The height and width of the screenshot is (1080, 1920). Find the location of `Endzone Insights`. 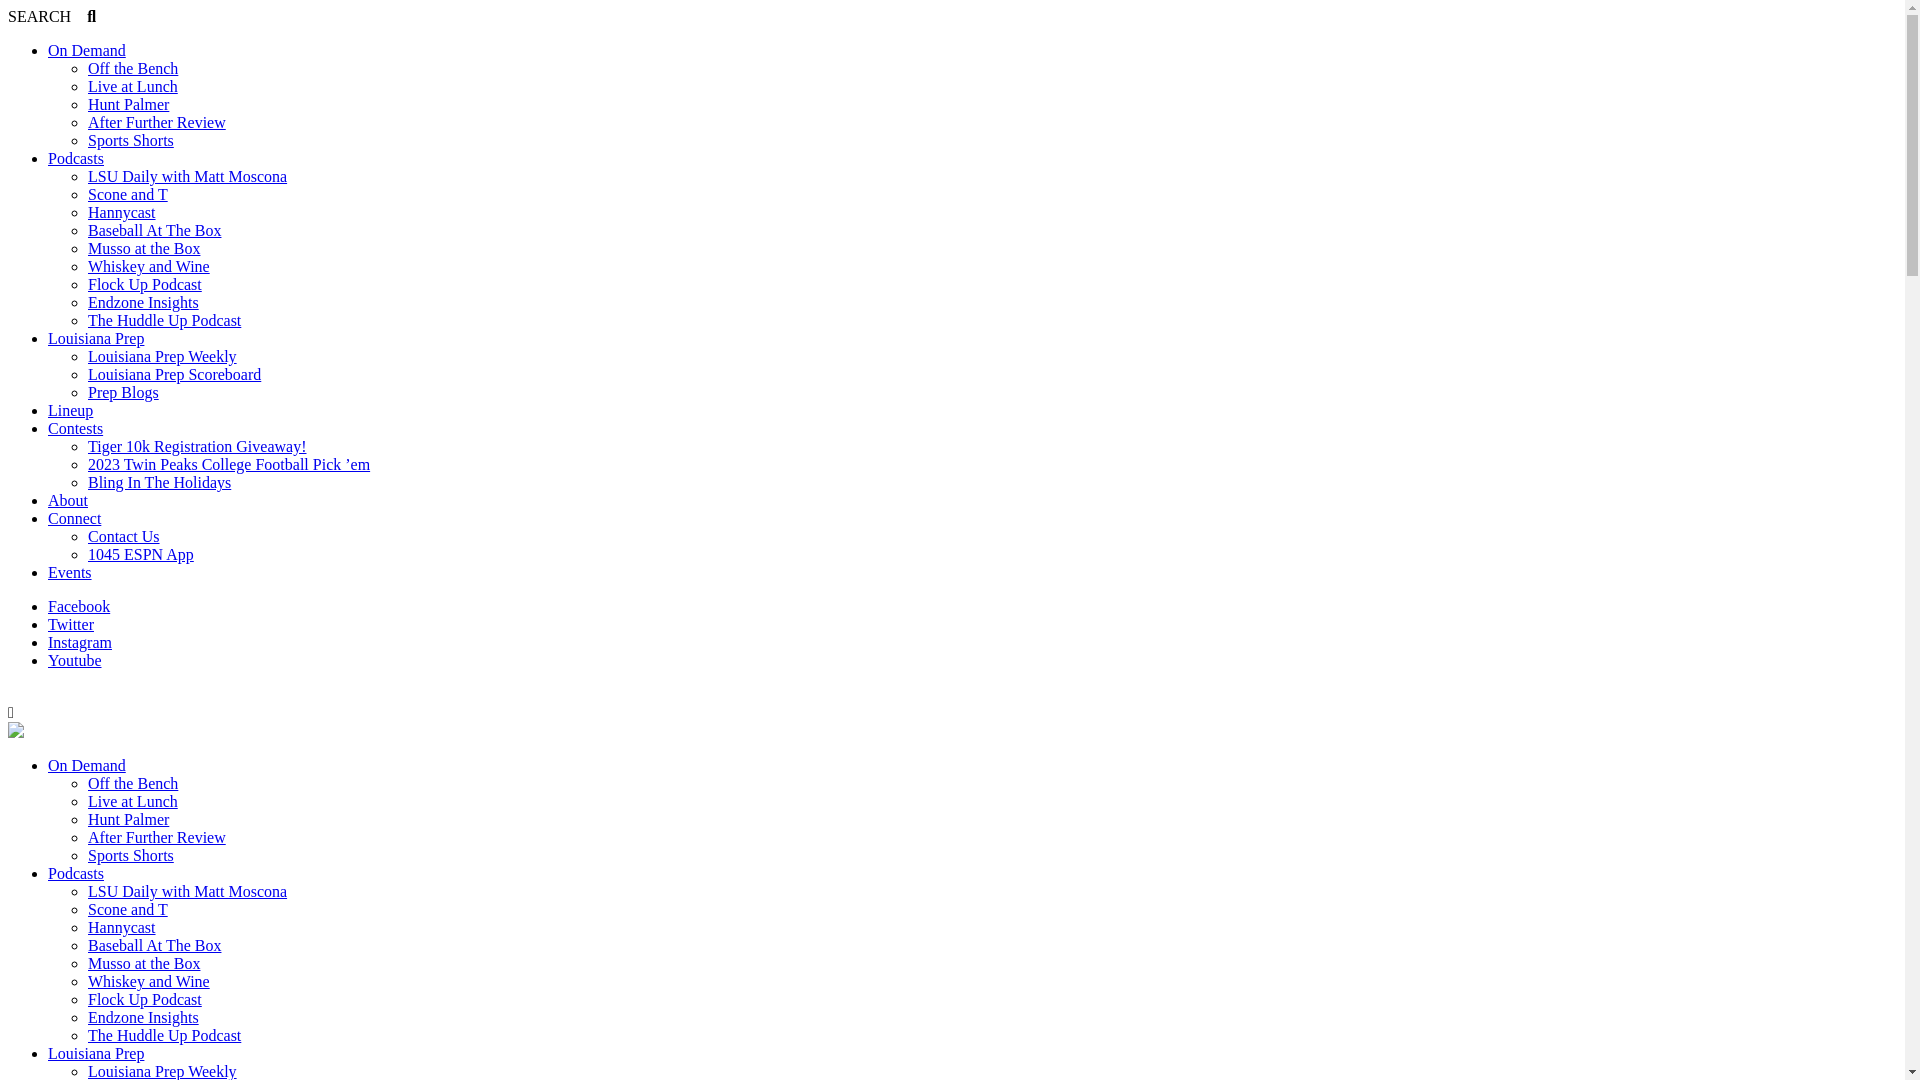

Endzone Insights is located at coordinates (144, 302).